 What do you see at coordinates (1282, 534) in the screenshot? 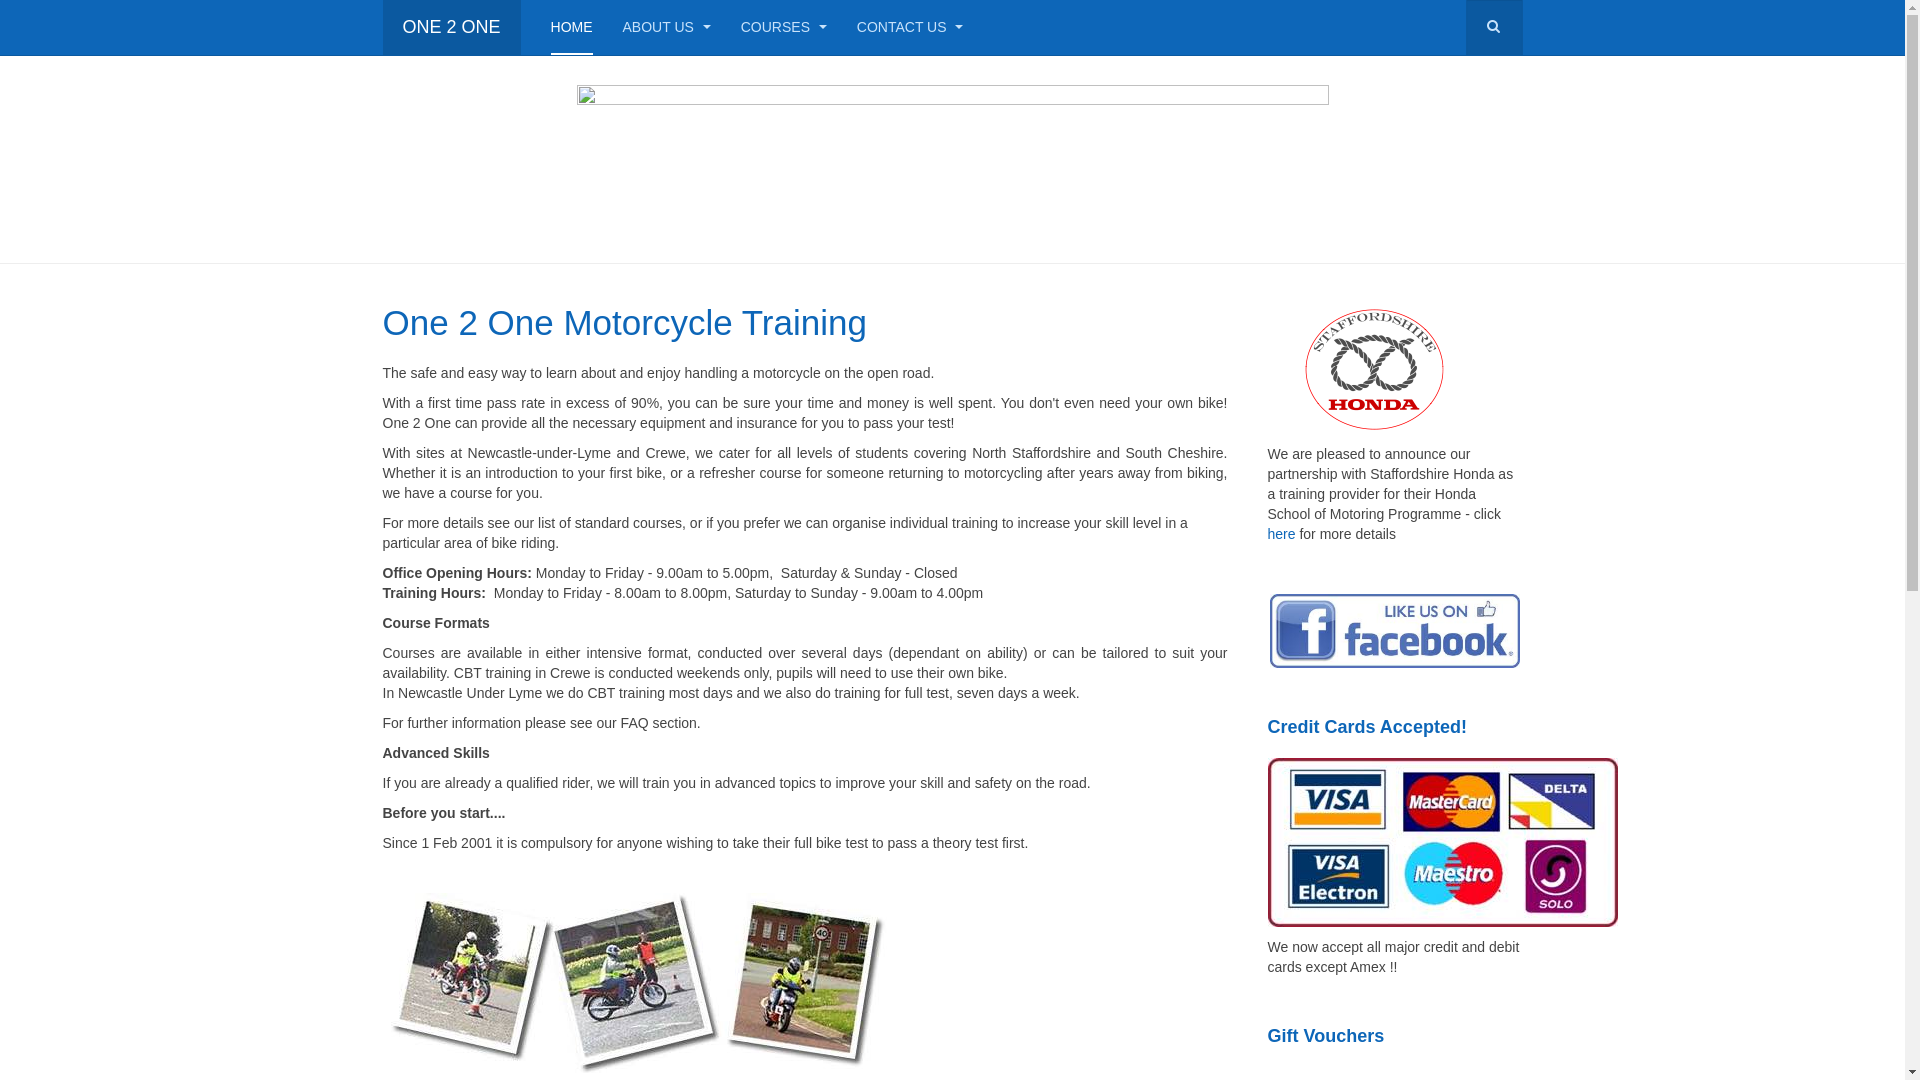
I see `here` at bounding box center [1282, 534].